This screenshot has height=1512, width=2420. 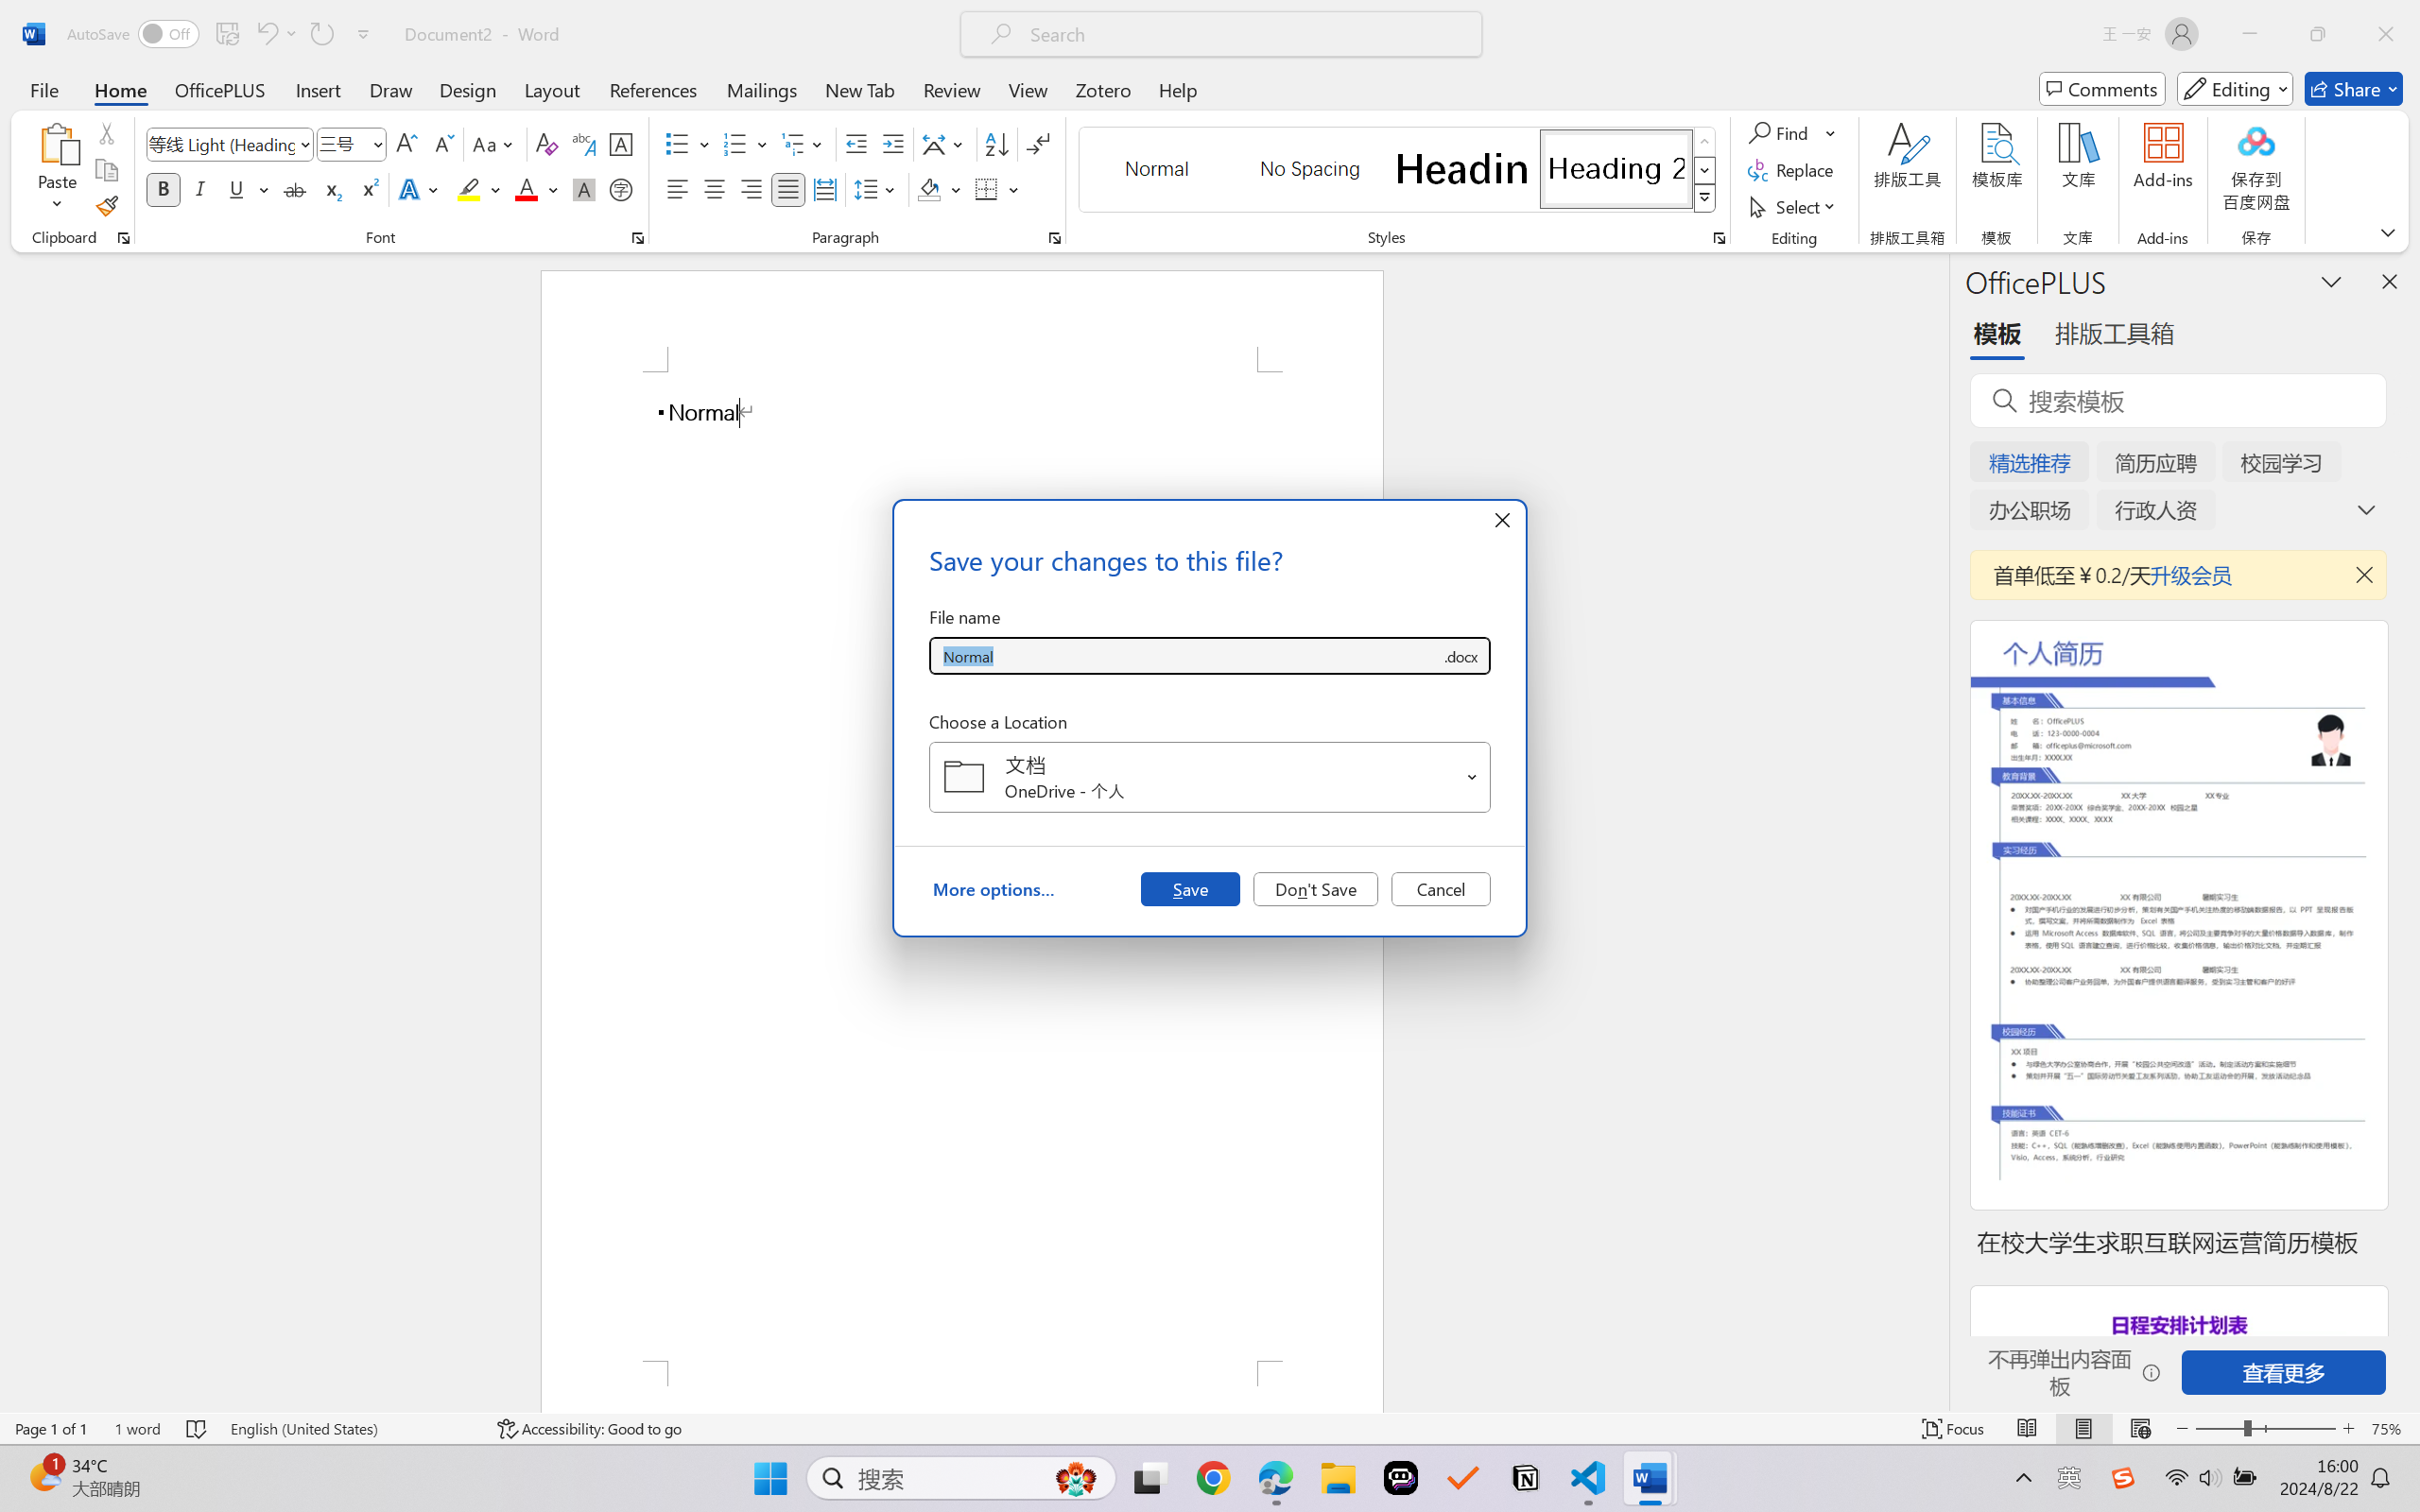 I want to click on Draw, so click(x=391, y=89).